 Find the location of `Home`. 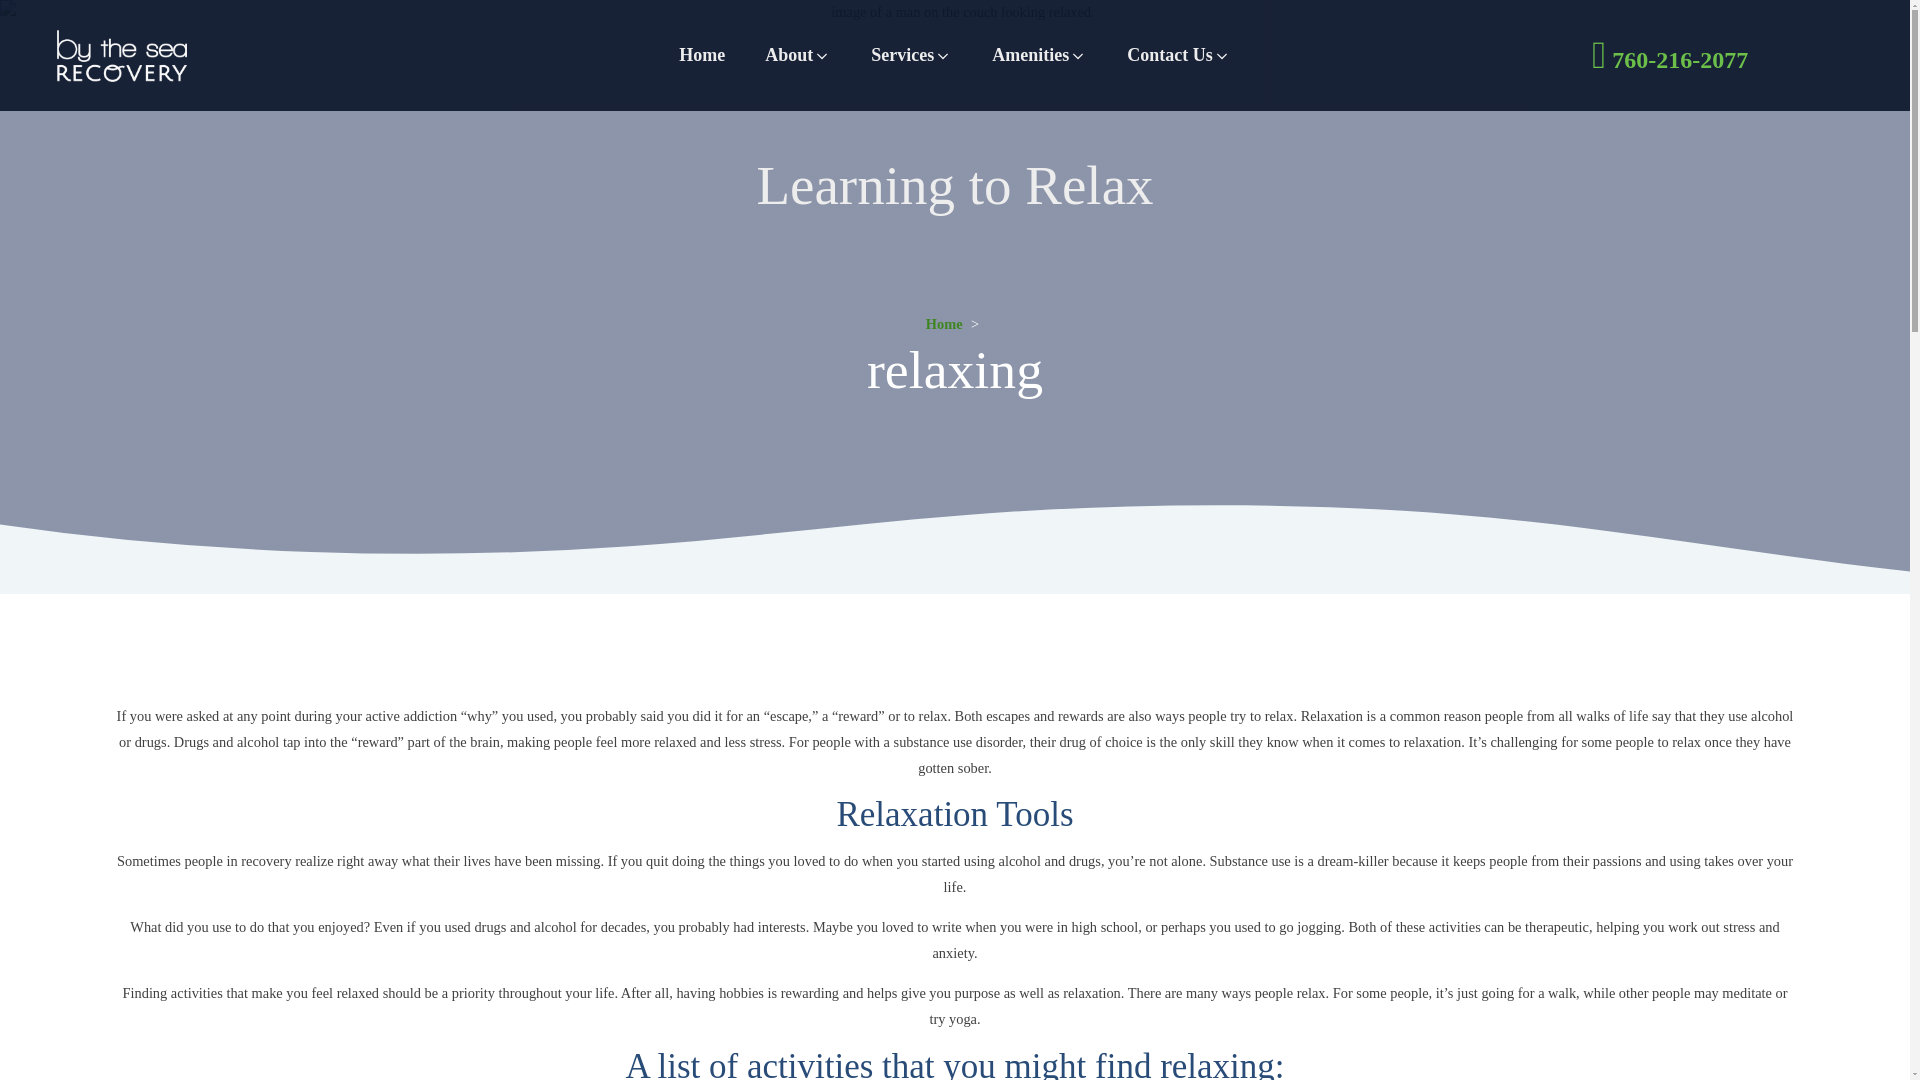

Home is located at coordinates (944, 324).